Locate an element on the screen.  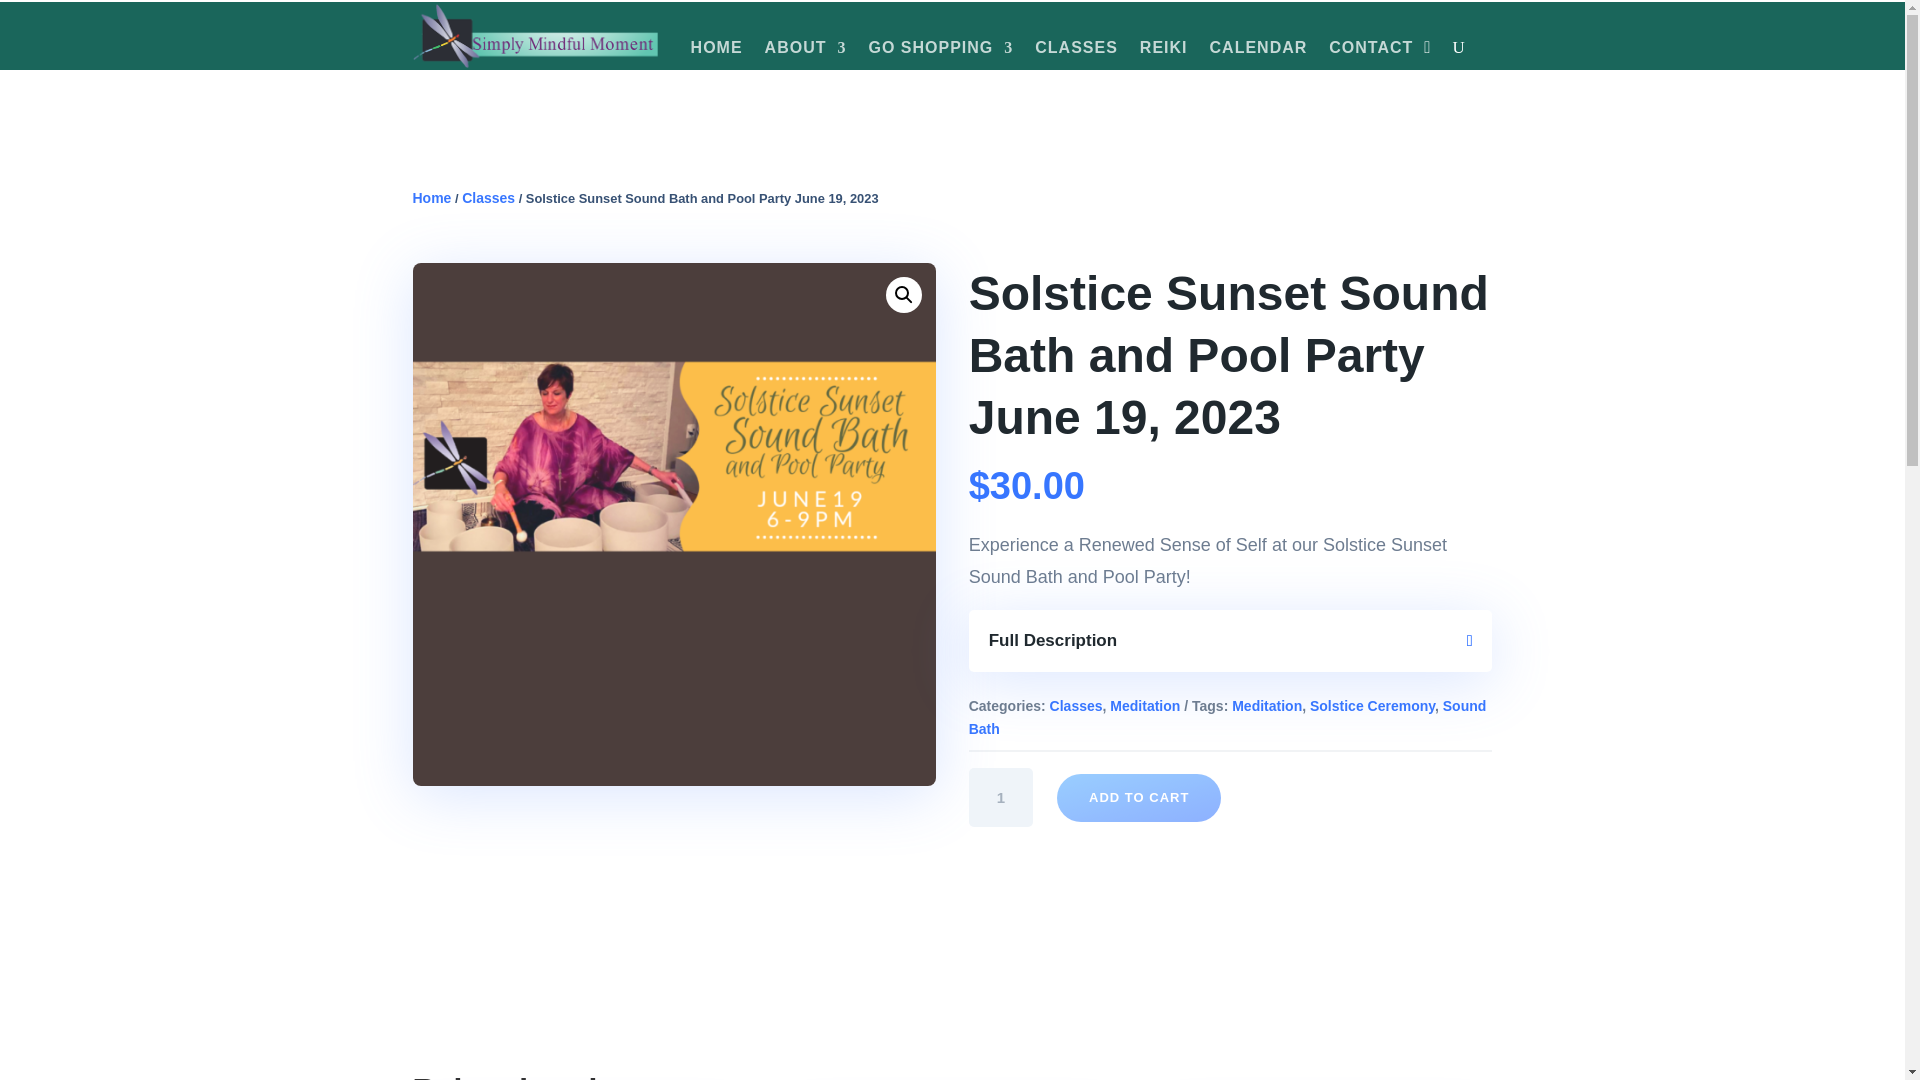
ADD TO CART is located at coordinates (1139, 798).